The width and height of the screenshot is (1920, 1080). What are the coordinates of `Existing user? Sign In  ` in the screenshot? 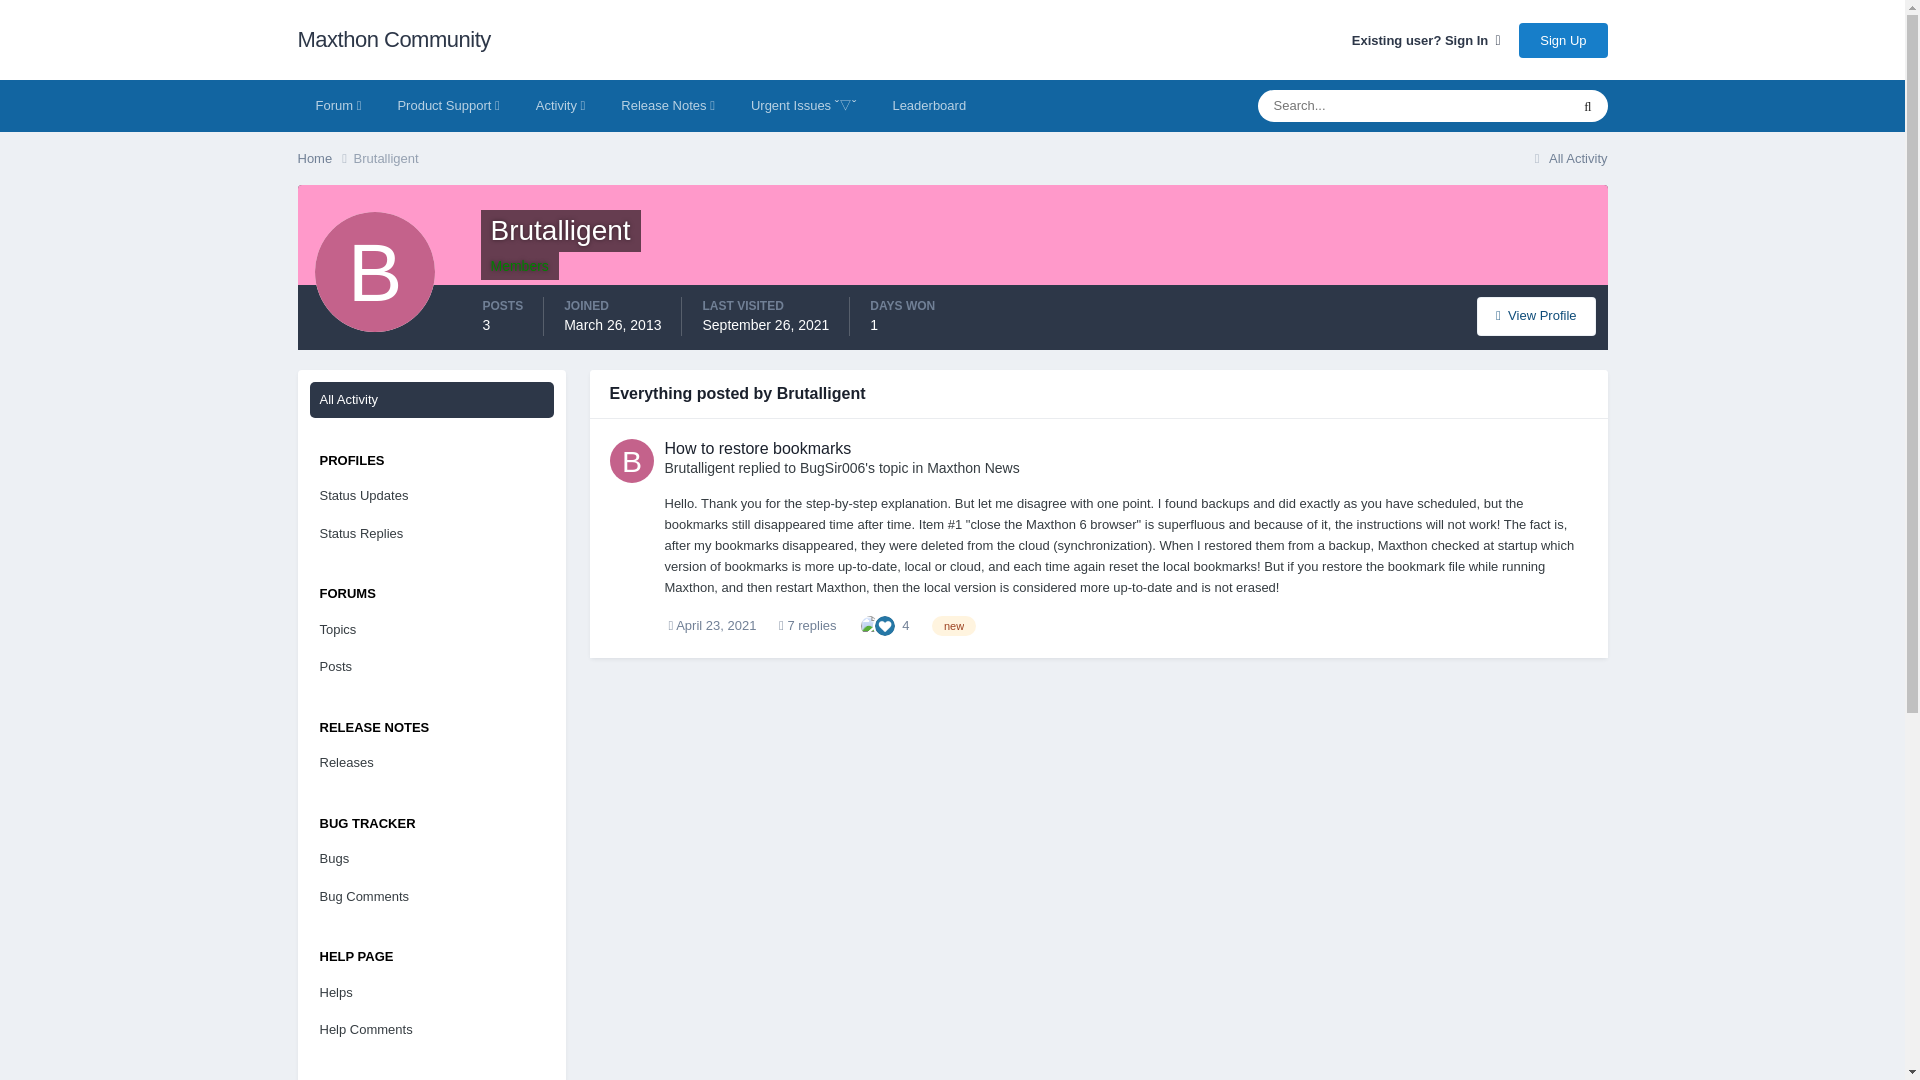 It's located at (1426, 40).